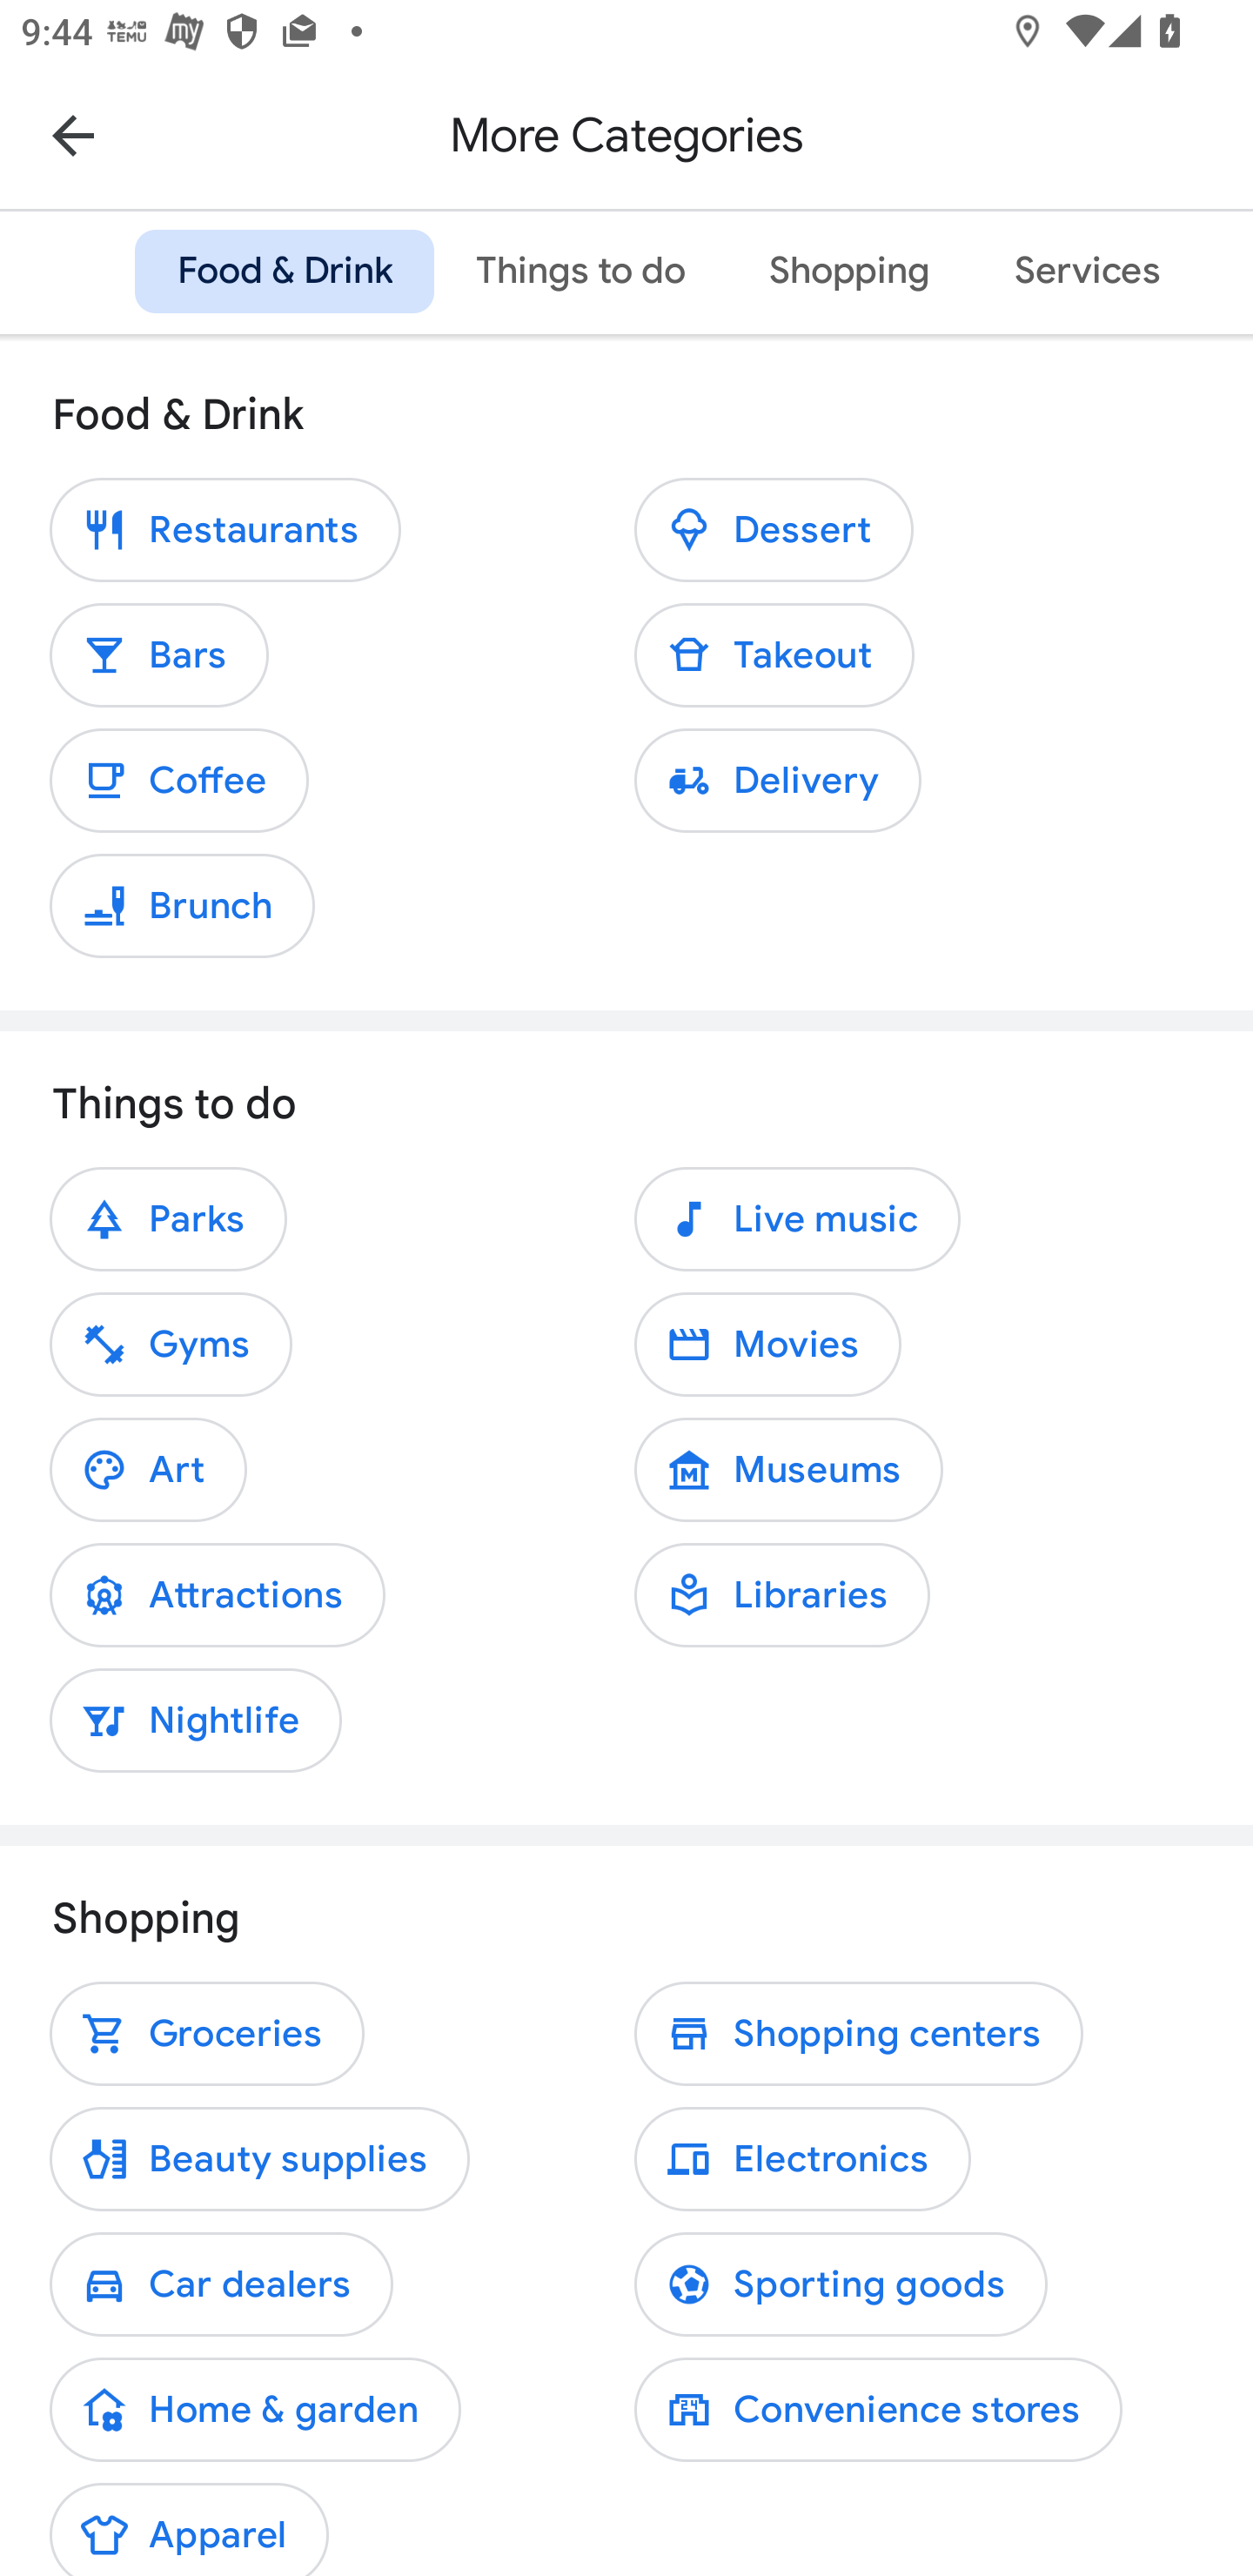 The width and height of the screenshot is (1253, 2576). Describe the element at coordinates (849, 272) in the screenshot. I see `Shopping` at that location.